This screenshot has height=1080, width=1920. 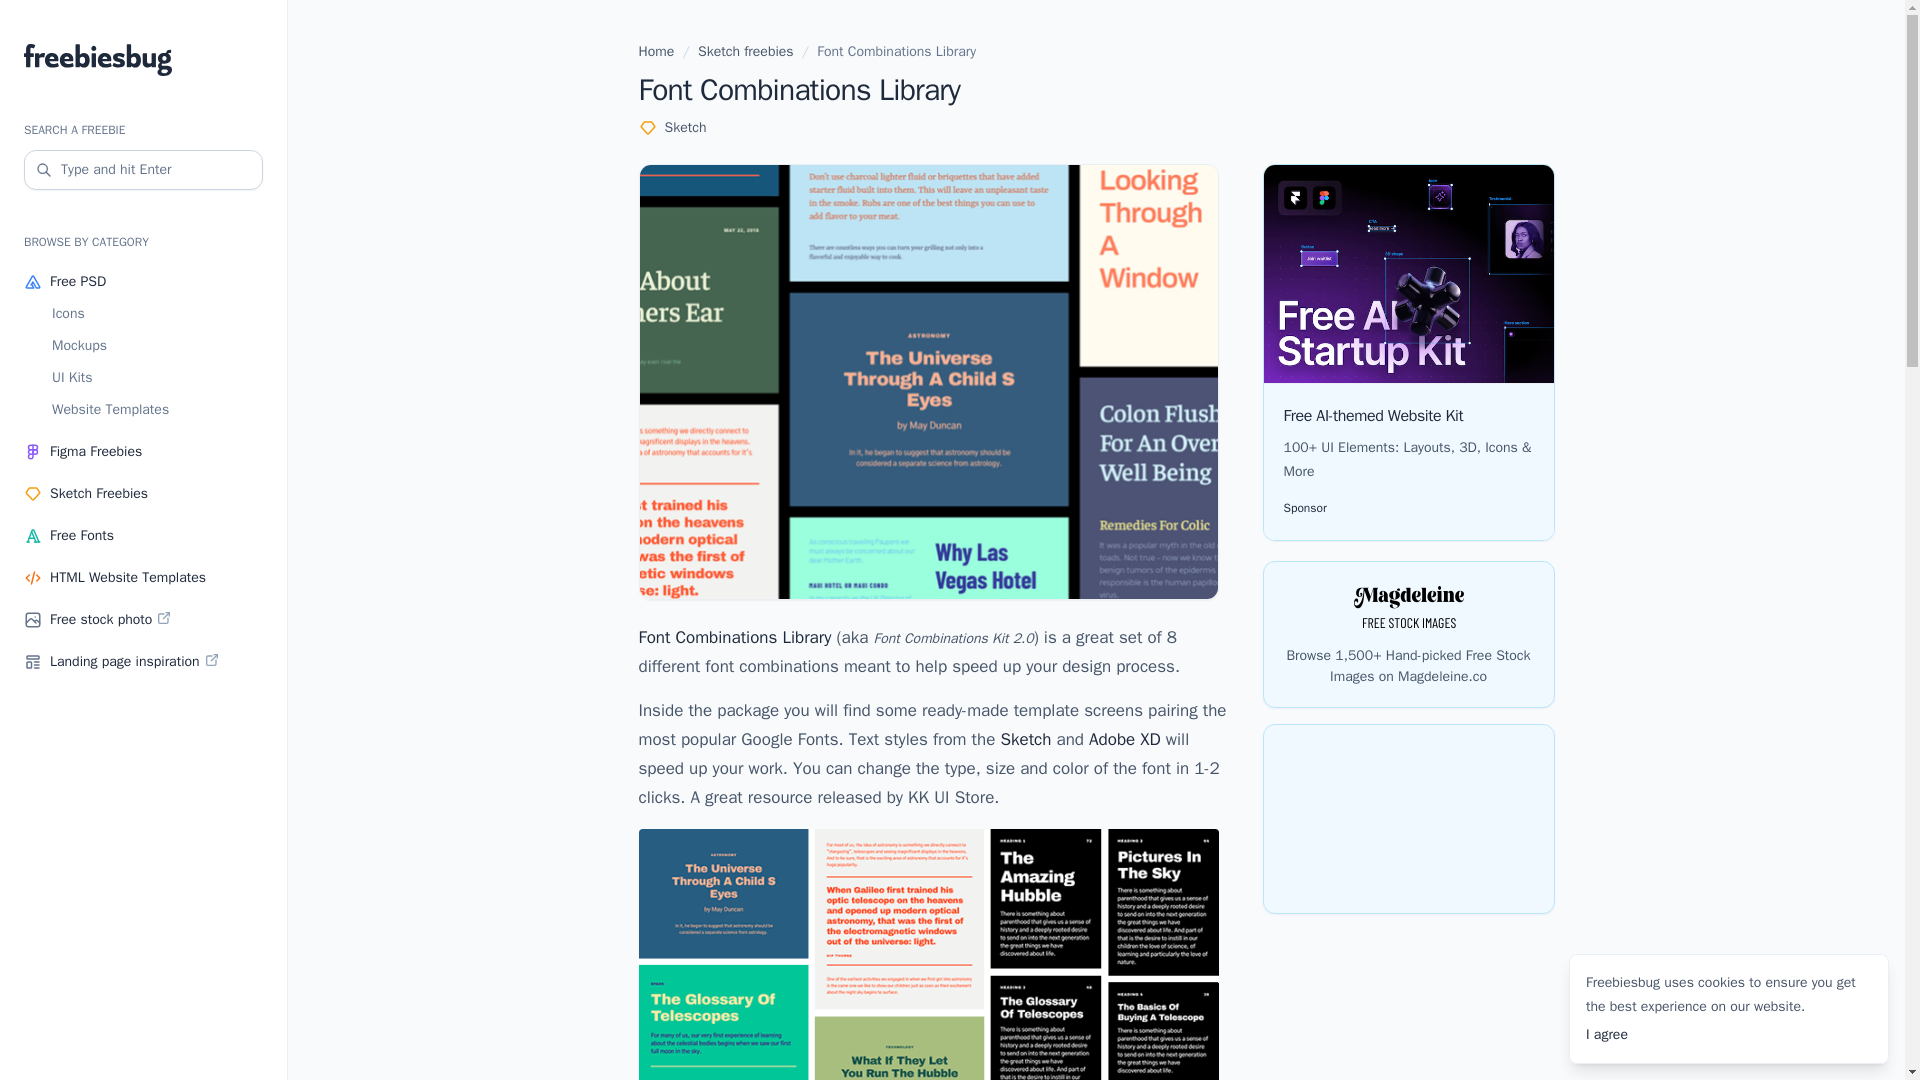 What do you see at coordinates (1374, 415) in the screenshot?
I see `Free AI-themed Website Kit` at bounding box center [1374, 415].